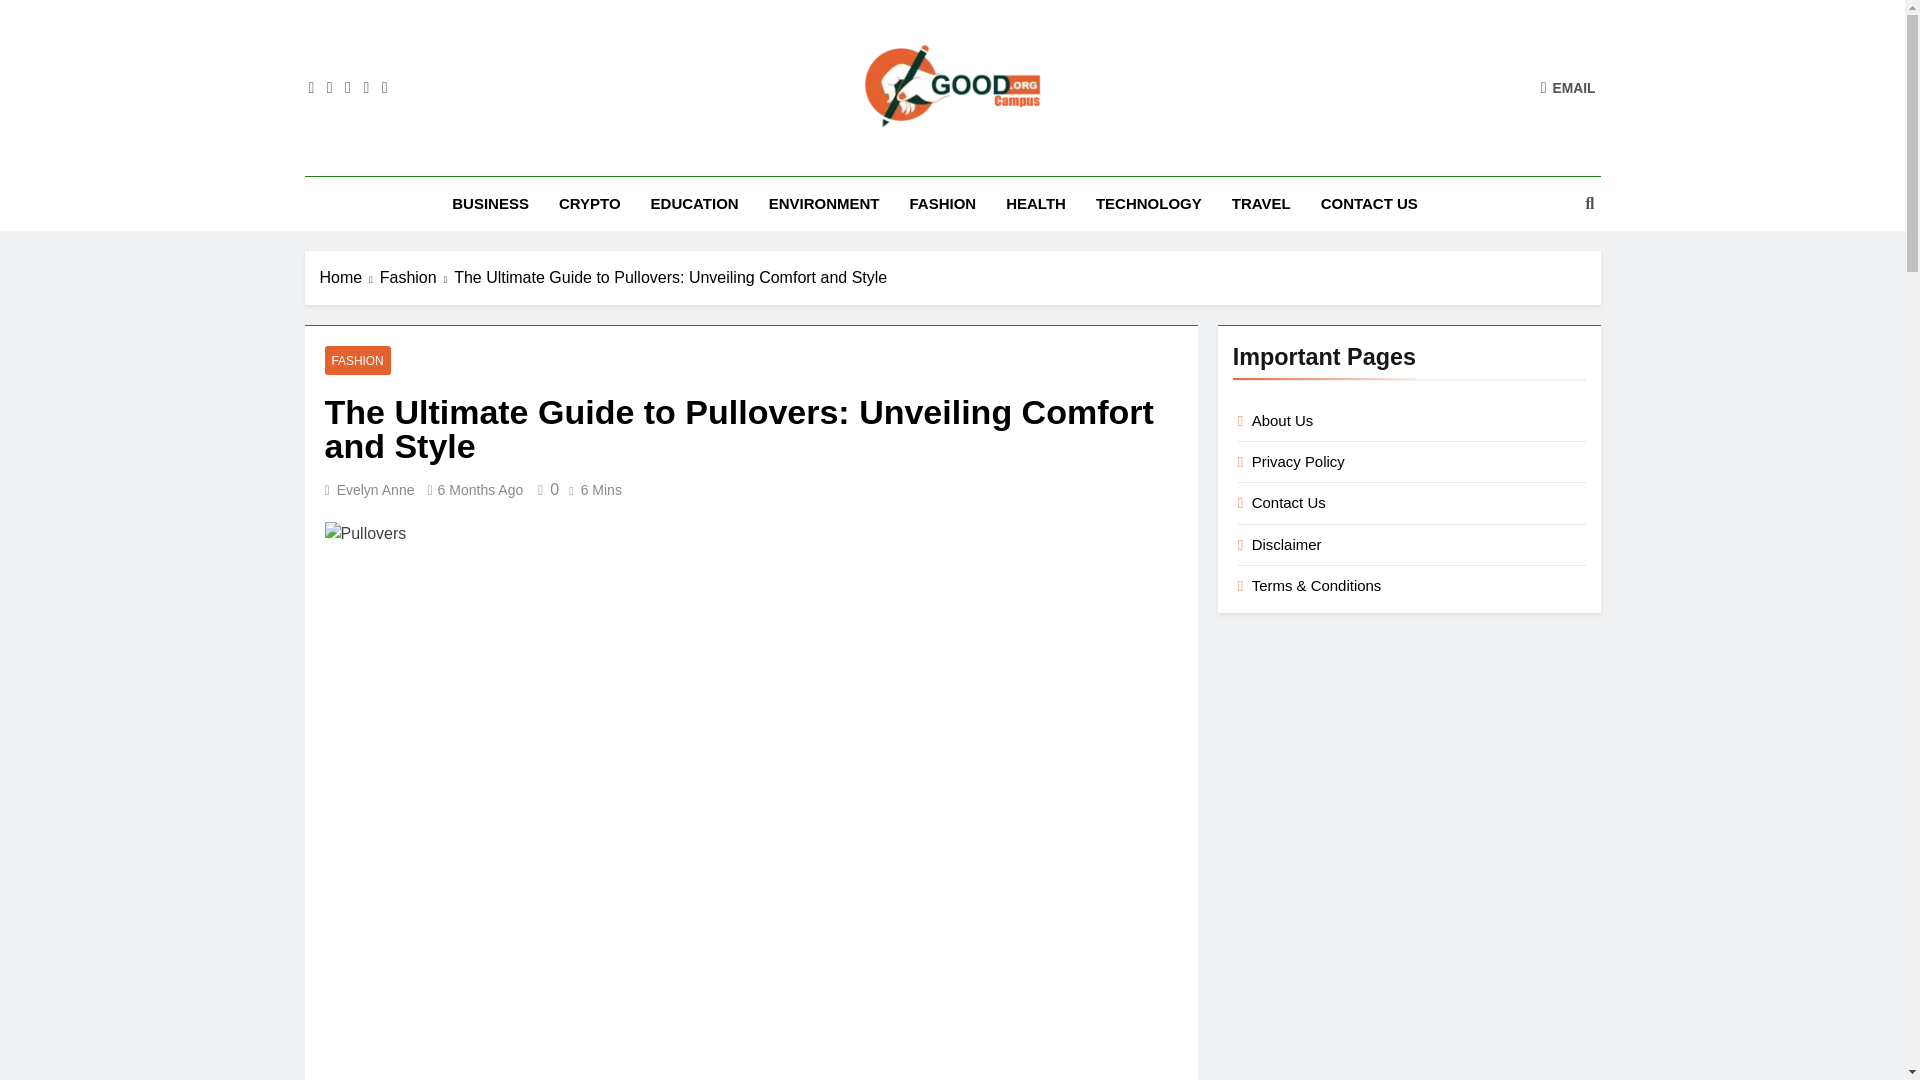 Image resolution: width=1920 pixels, height=1080 pixels. What do you see at coordinates (356, 360) in the screenshot?
I see `FASHION` at bounding box center [356, 360].